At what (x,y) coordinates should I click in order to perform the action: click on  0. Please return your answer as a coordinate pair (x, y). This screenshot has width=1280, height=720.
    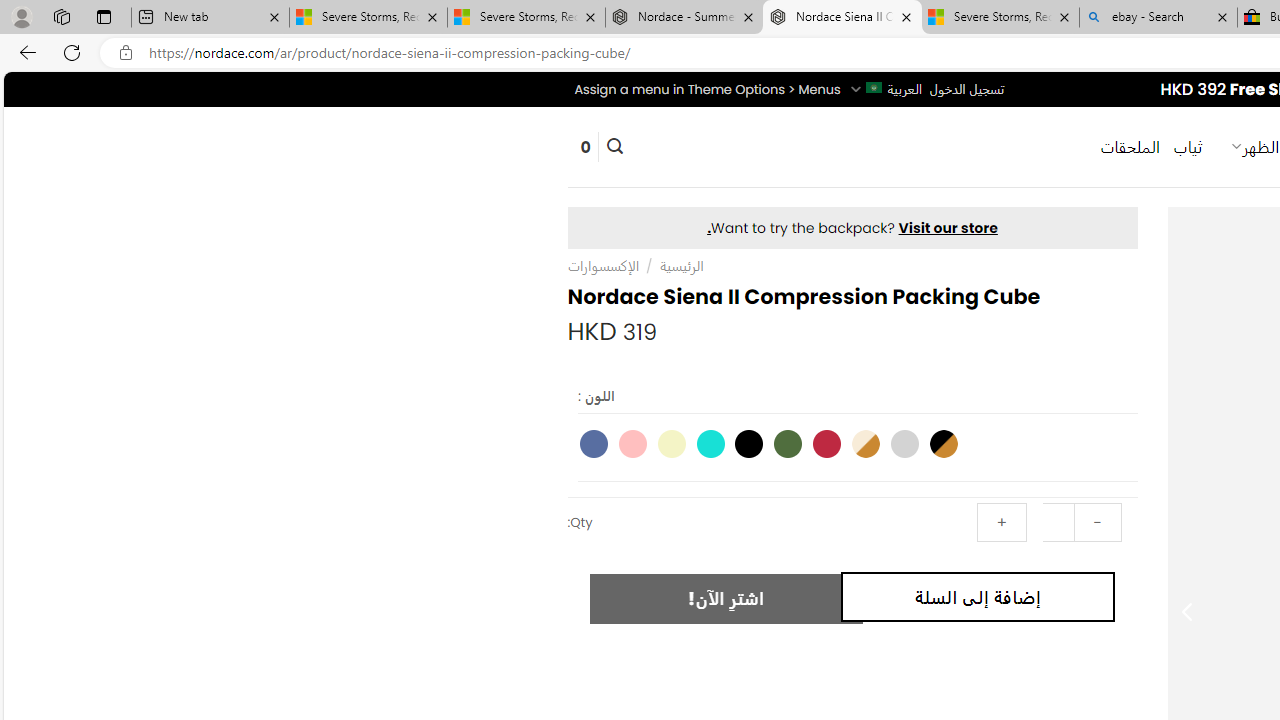
    Looking at the image, I should click on (585, 146).